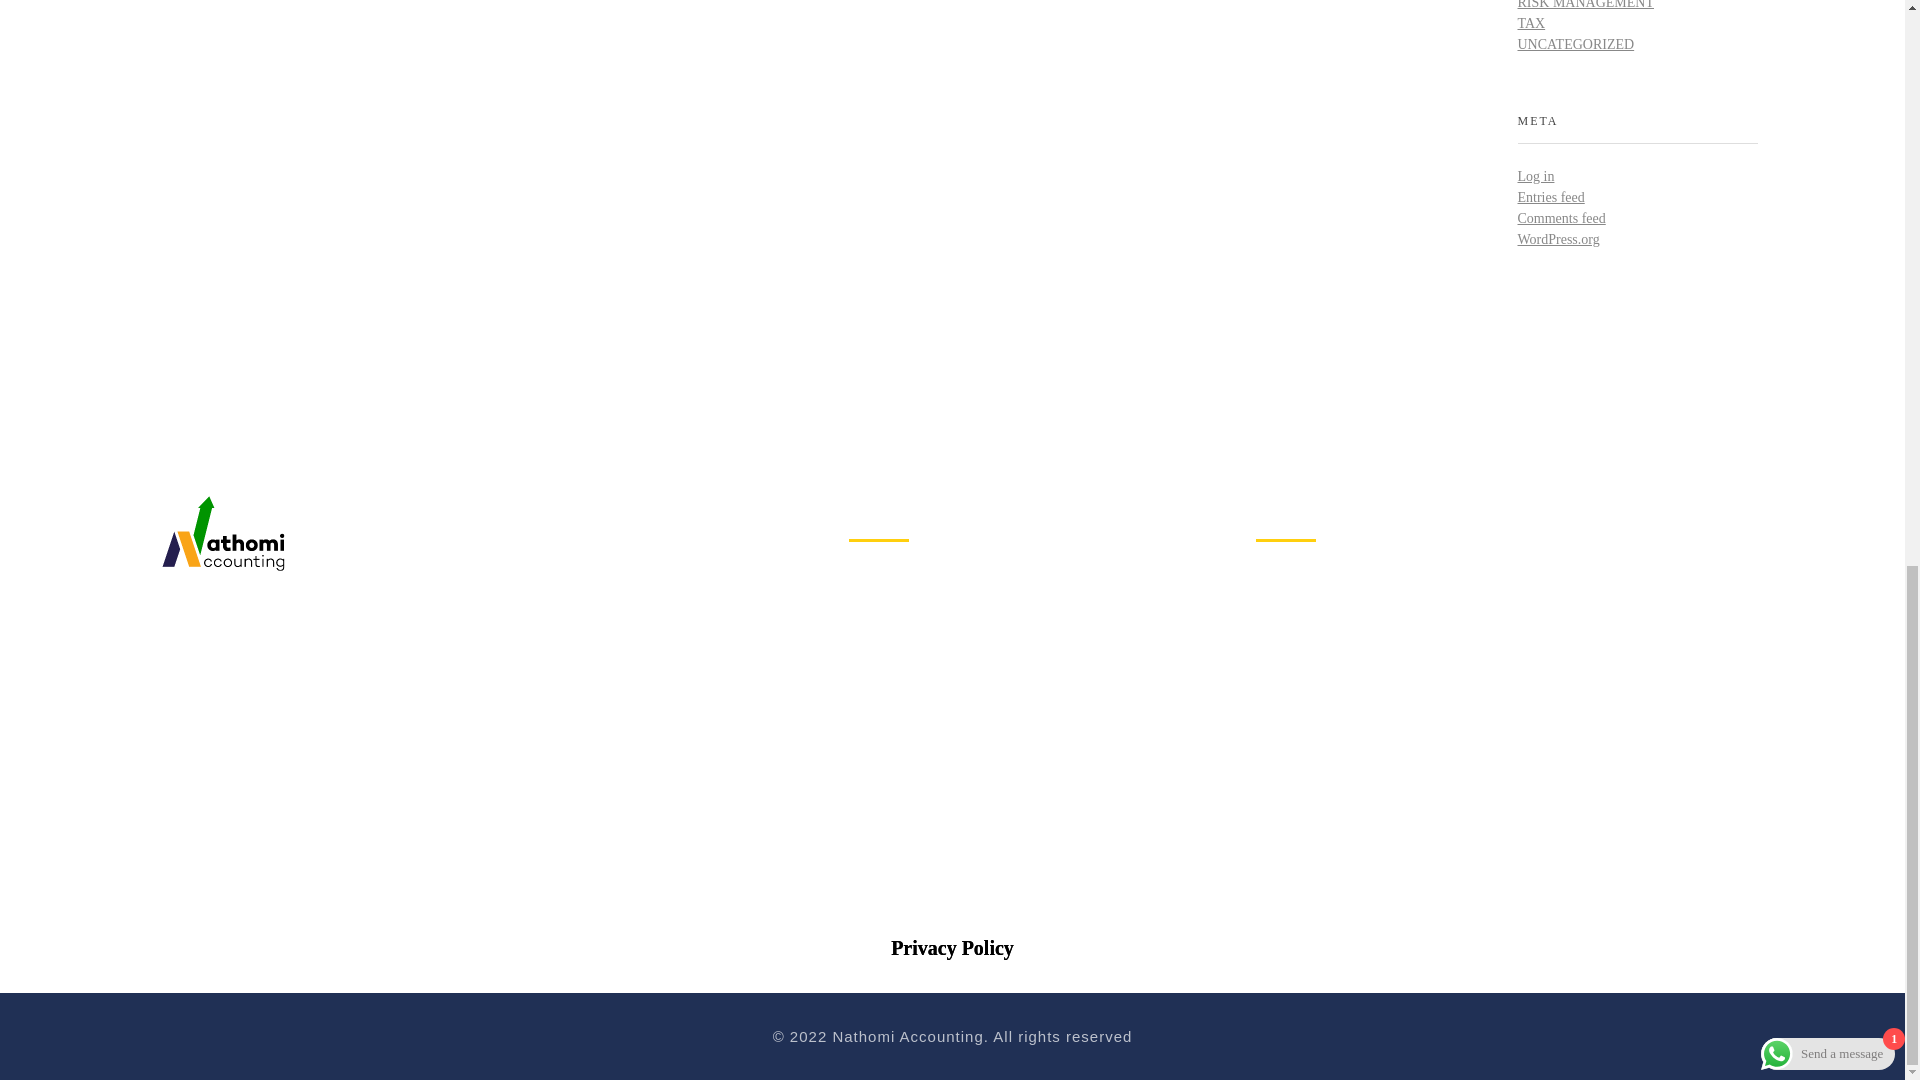  I want to click on Nathomi Accounting, so click(222, 532).